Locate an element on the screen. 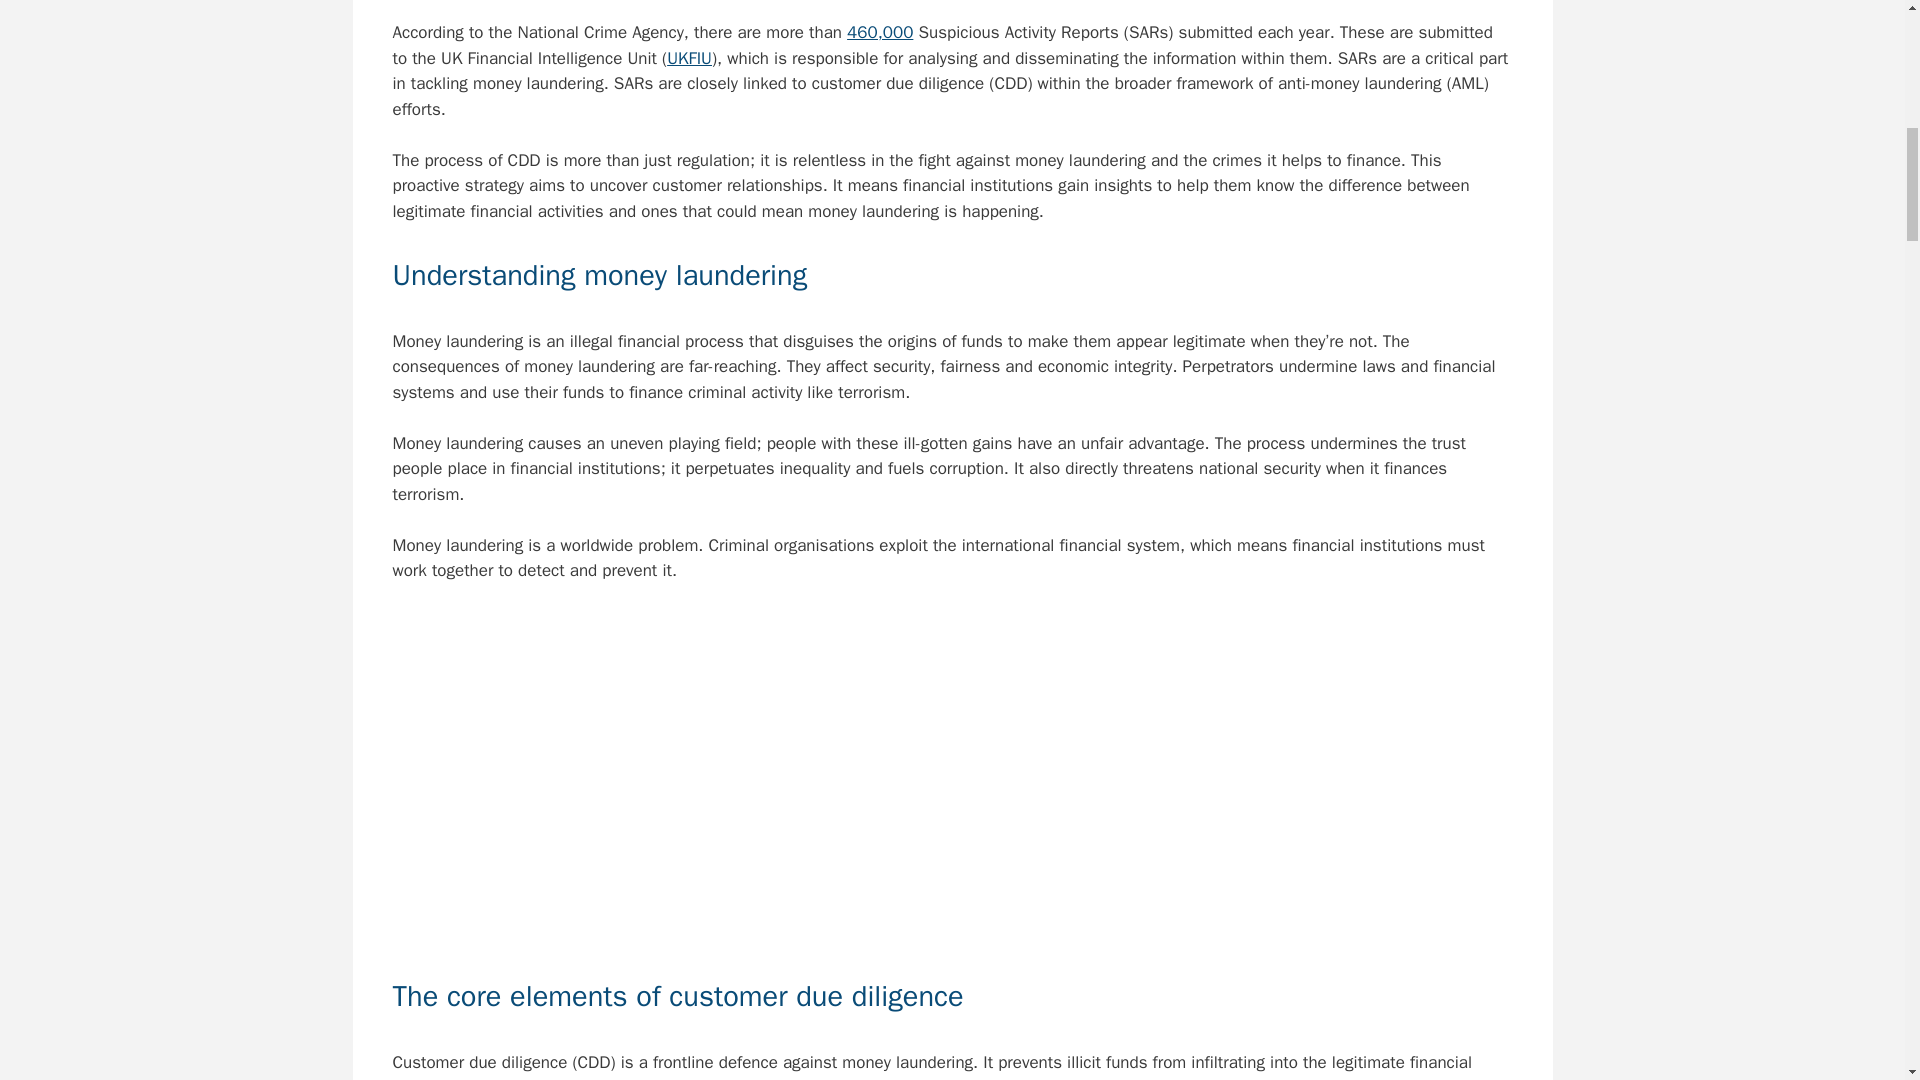 The width and height of the screenshot is (1920, 1080). UKFIU is located at coordinates (689, 58).